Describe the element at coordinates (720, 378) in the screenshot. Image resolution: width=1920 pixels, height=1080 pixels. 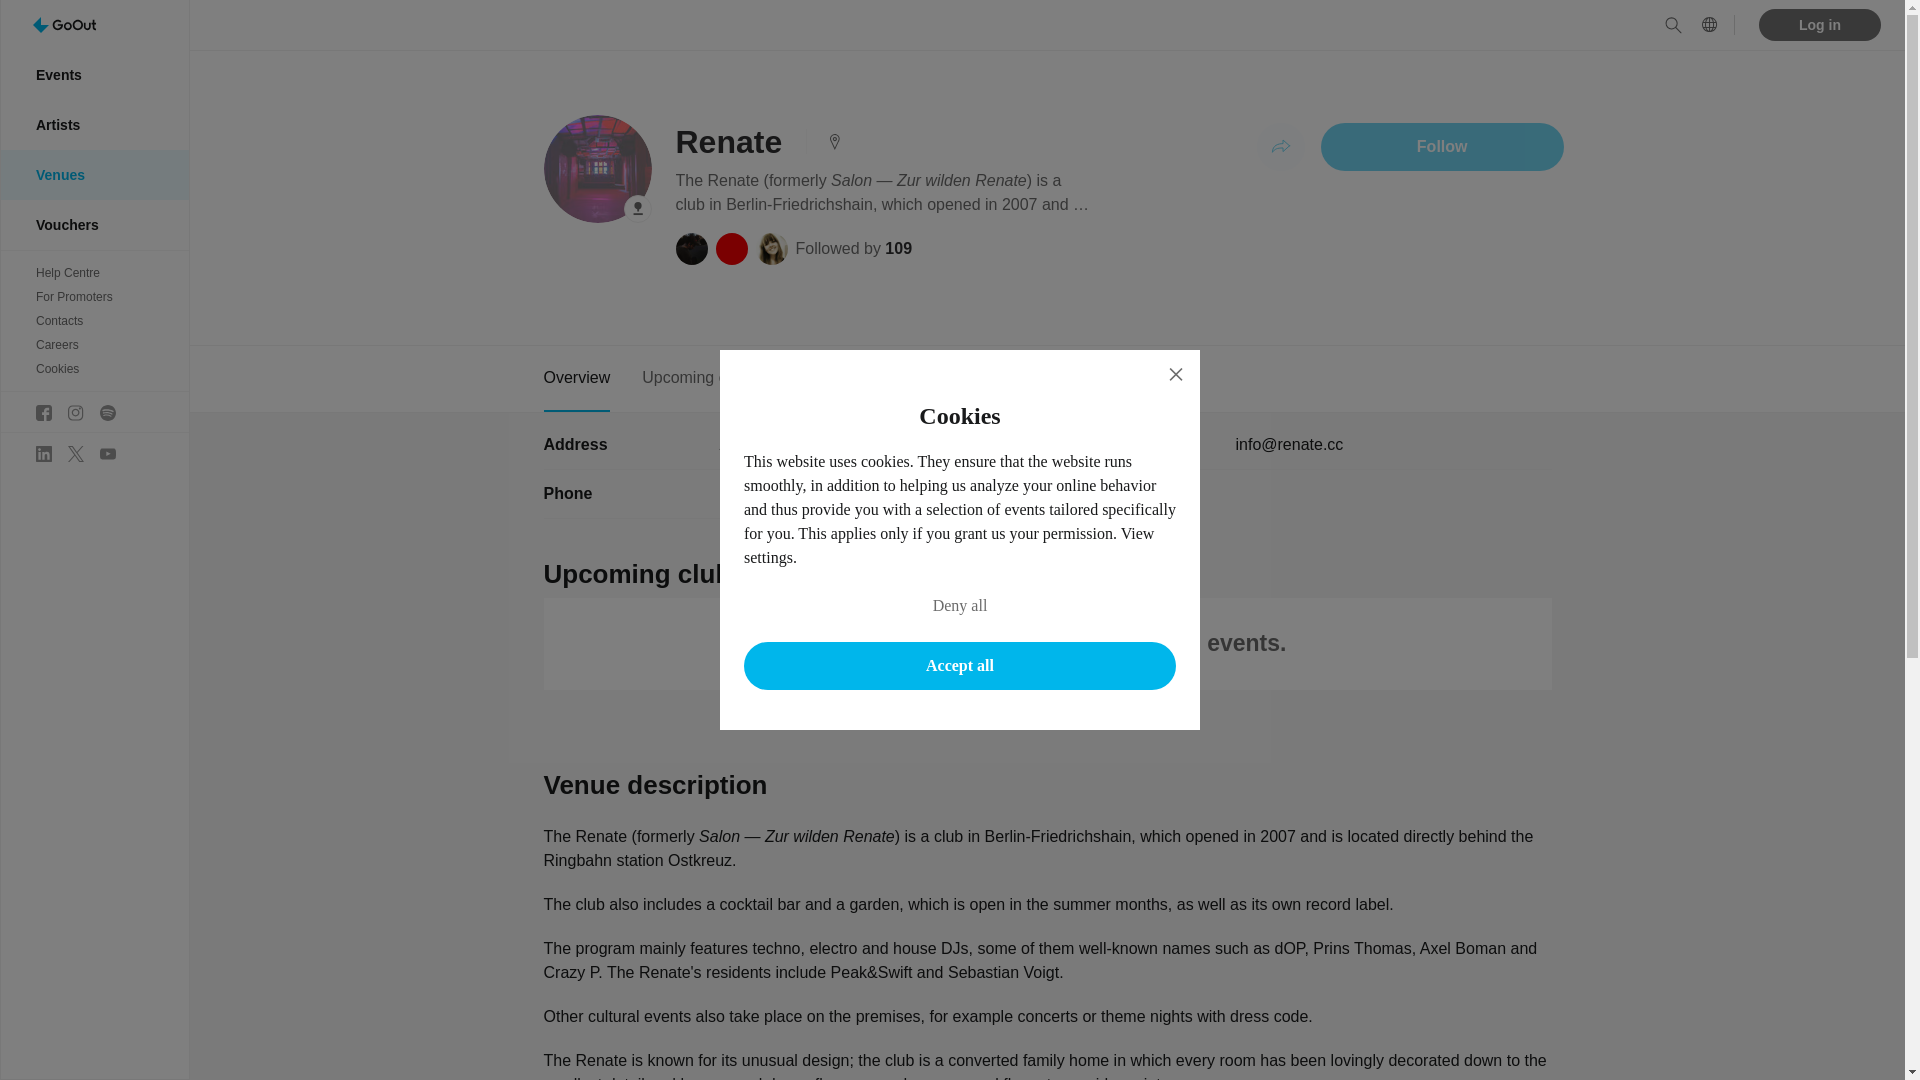
I see `Upcoming club events` at that location.